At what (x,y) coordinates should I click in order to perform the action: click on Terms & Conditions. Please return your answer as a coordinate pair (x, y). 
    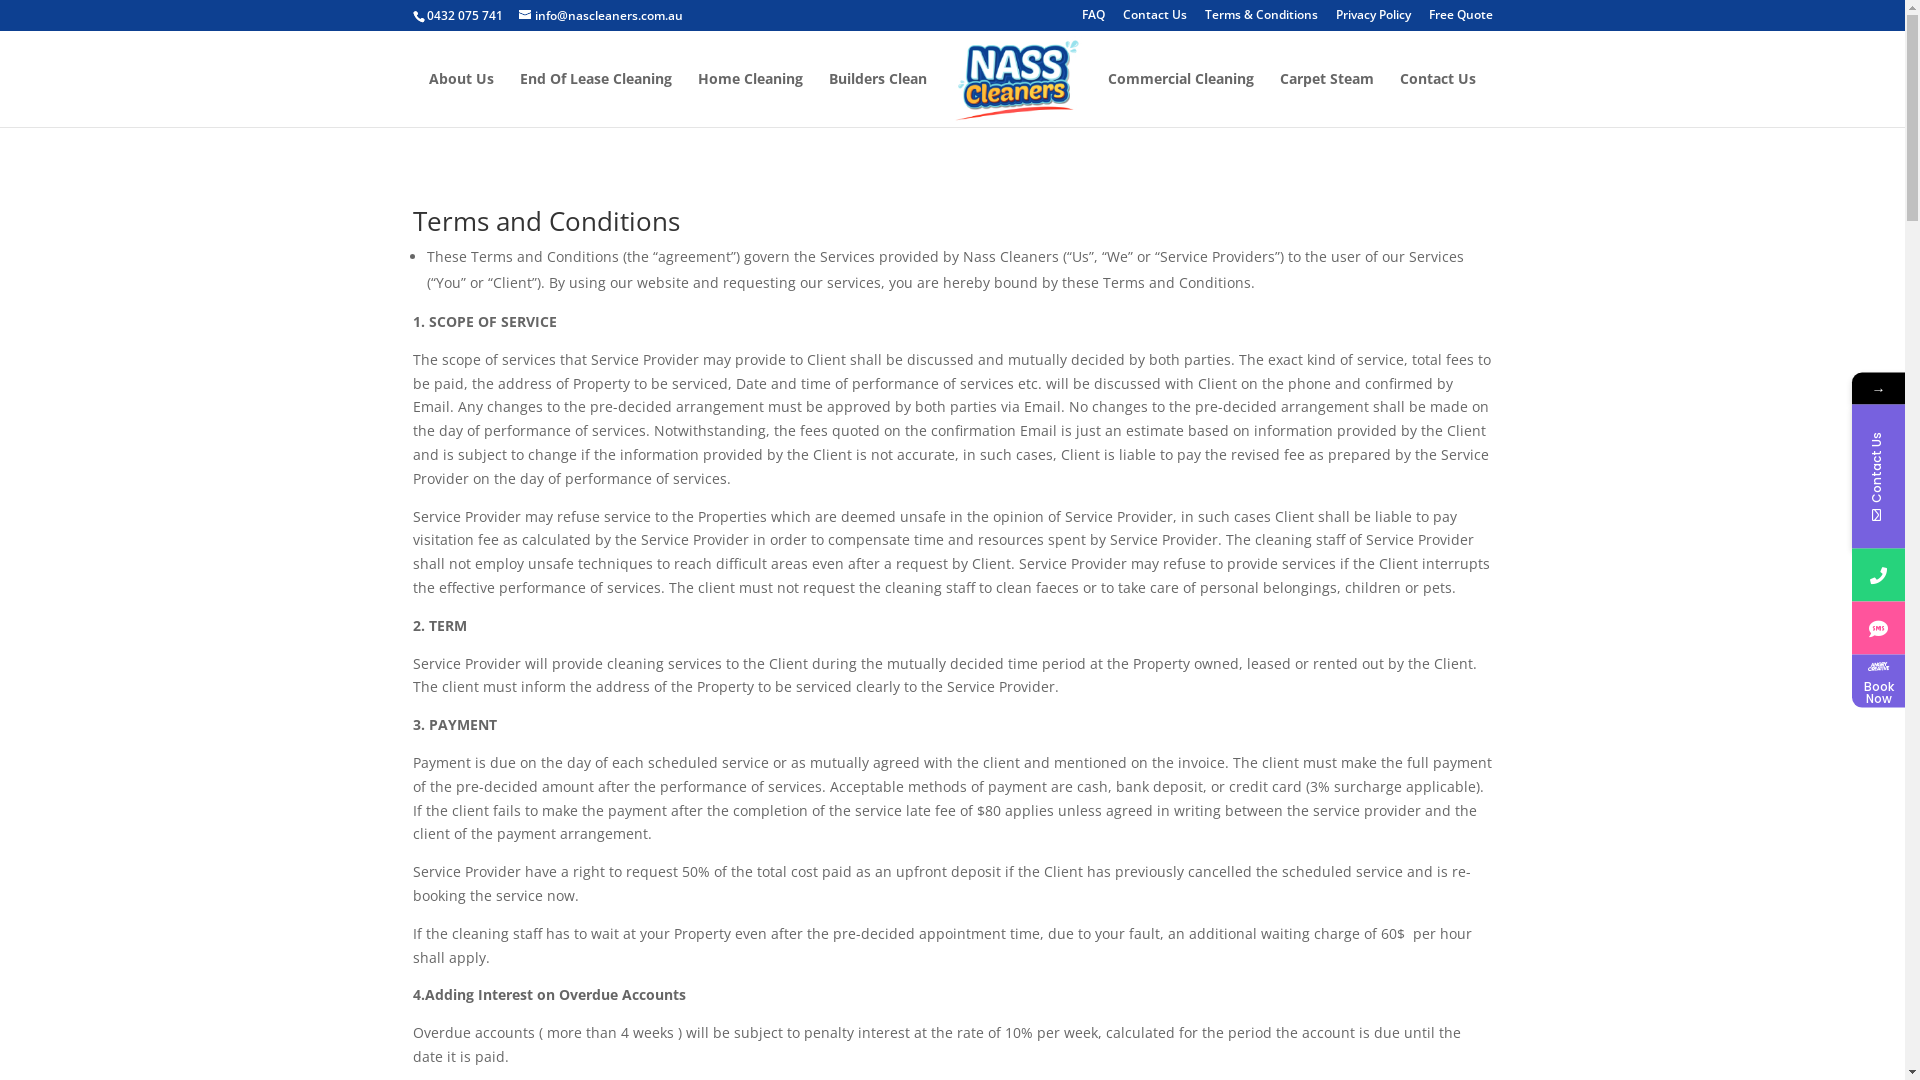
    Looking at the image, I should click on (1260, 20).